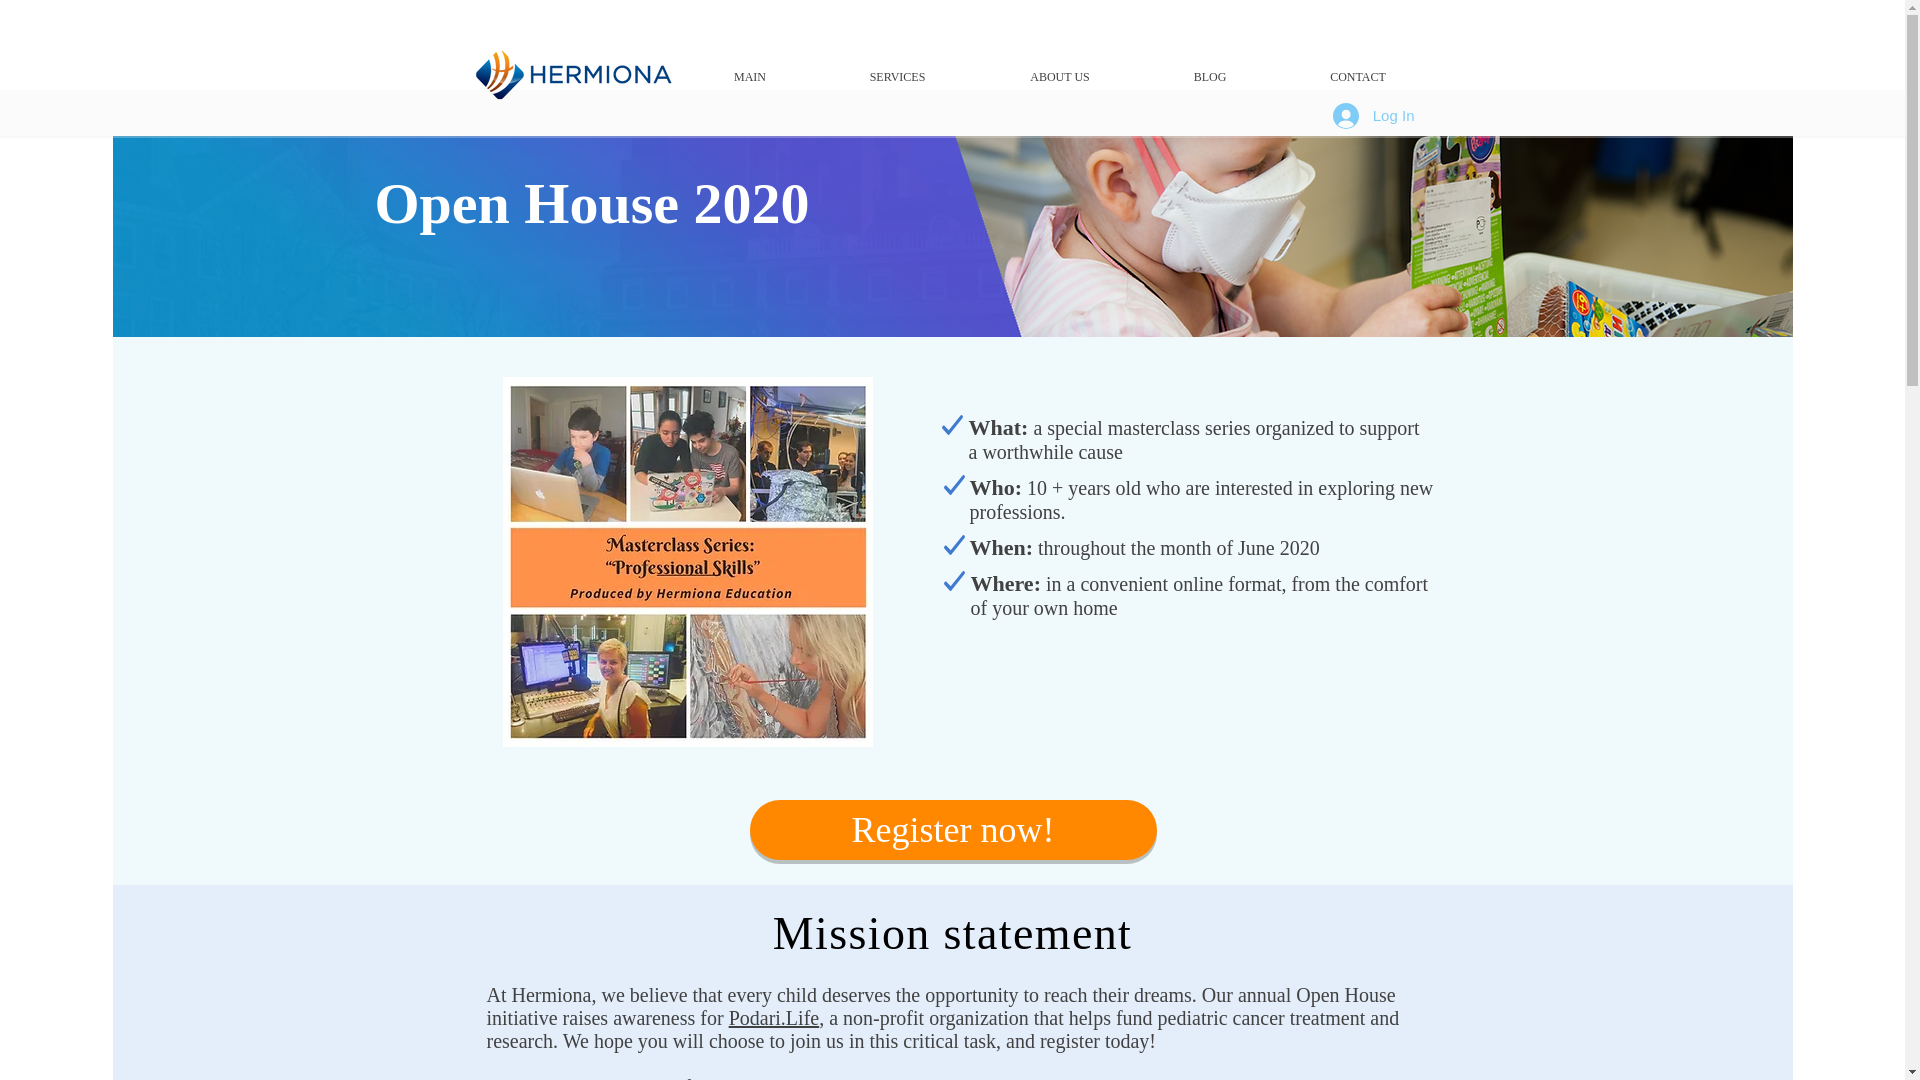 The height and width of the screenshot is (1080, 1920). I want to click on MAIN, so click(749, 76).